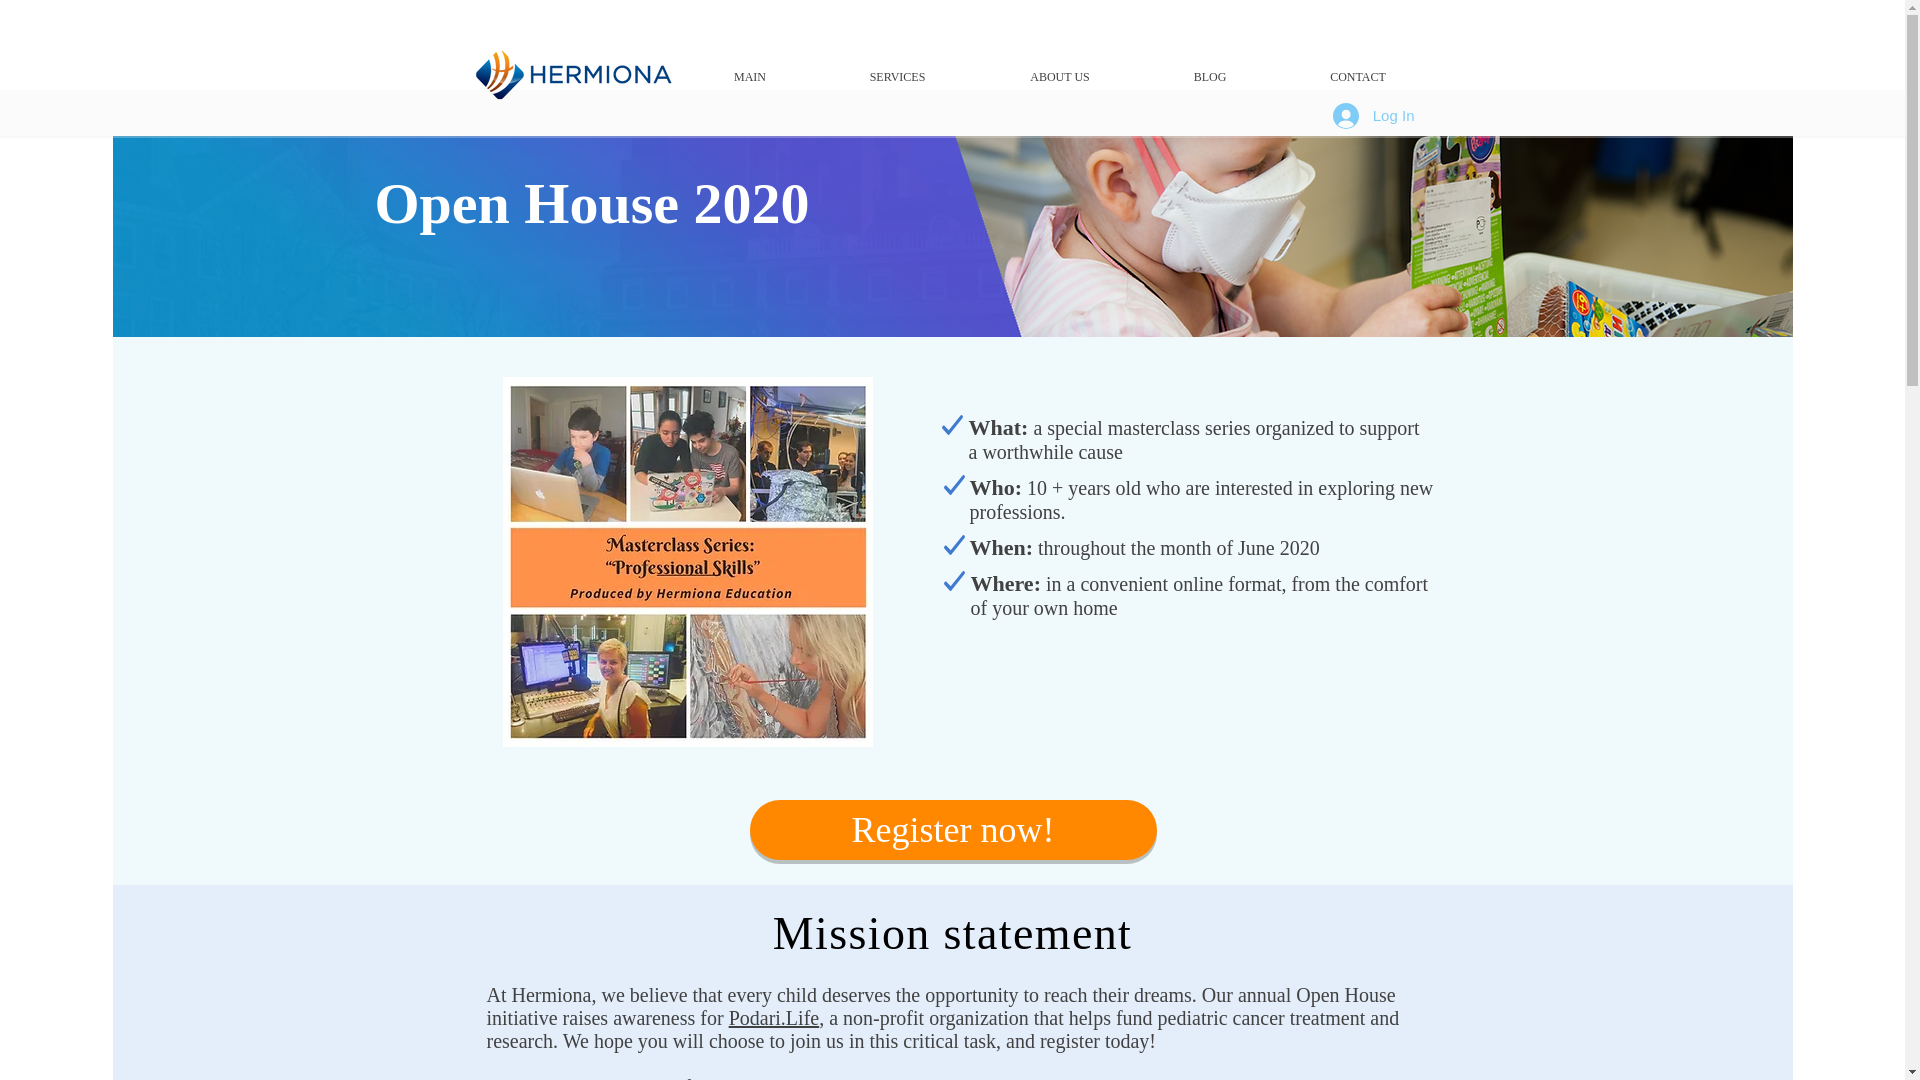 The height and width of the screenshot is (1080, 1920). I want to click on MAIN, so click(749, 76).